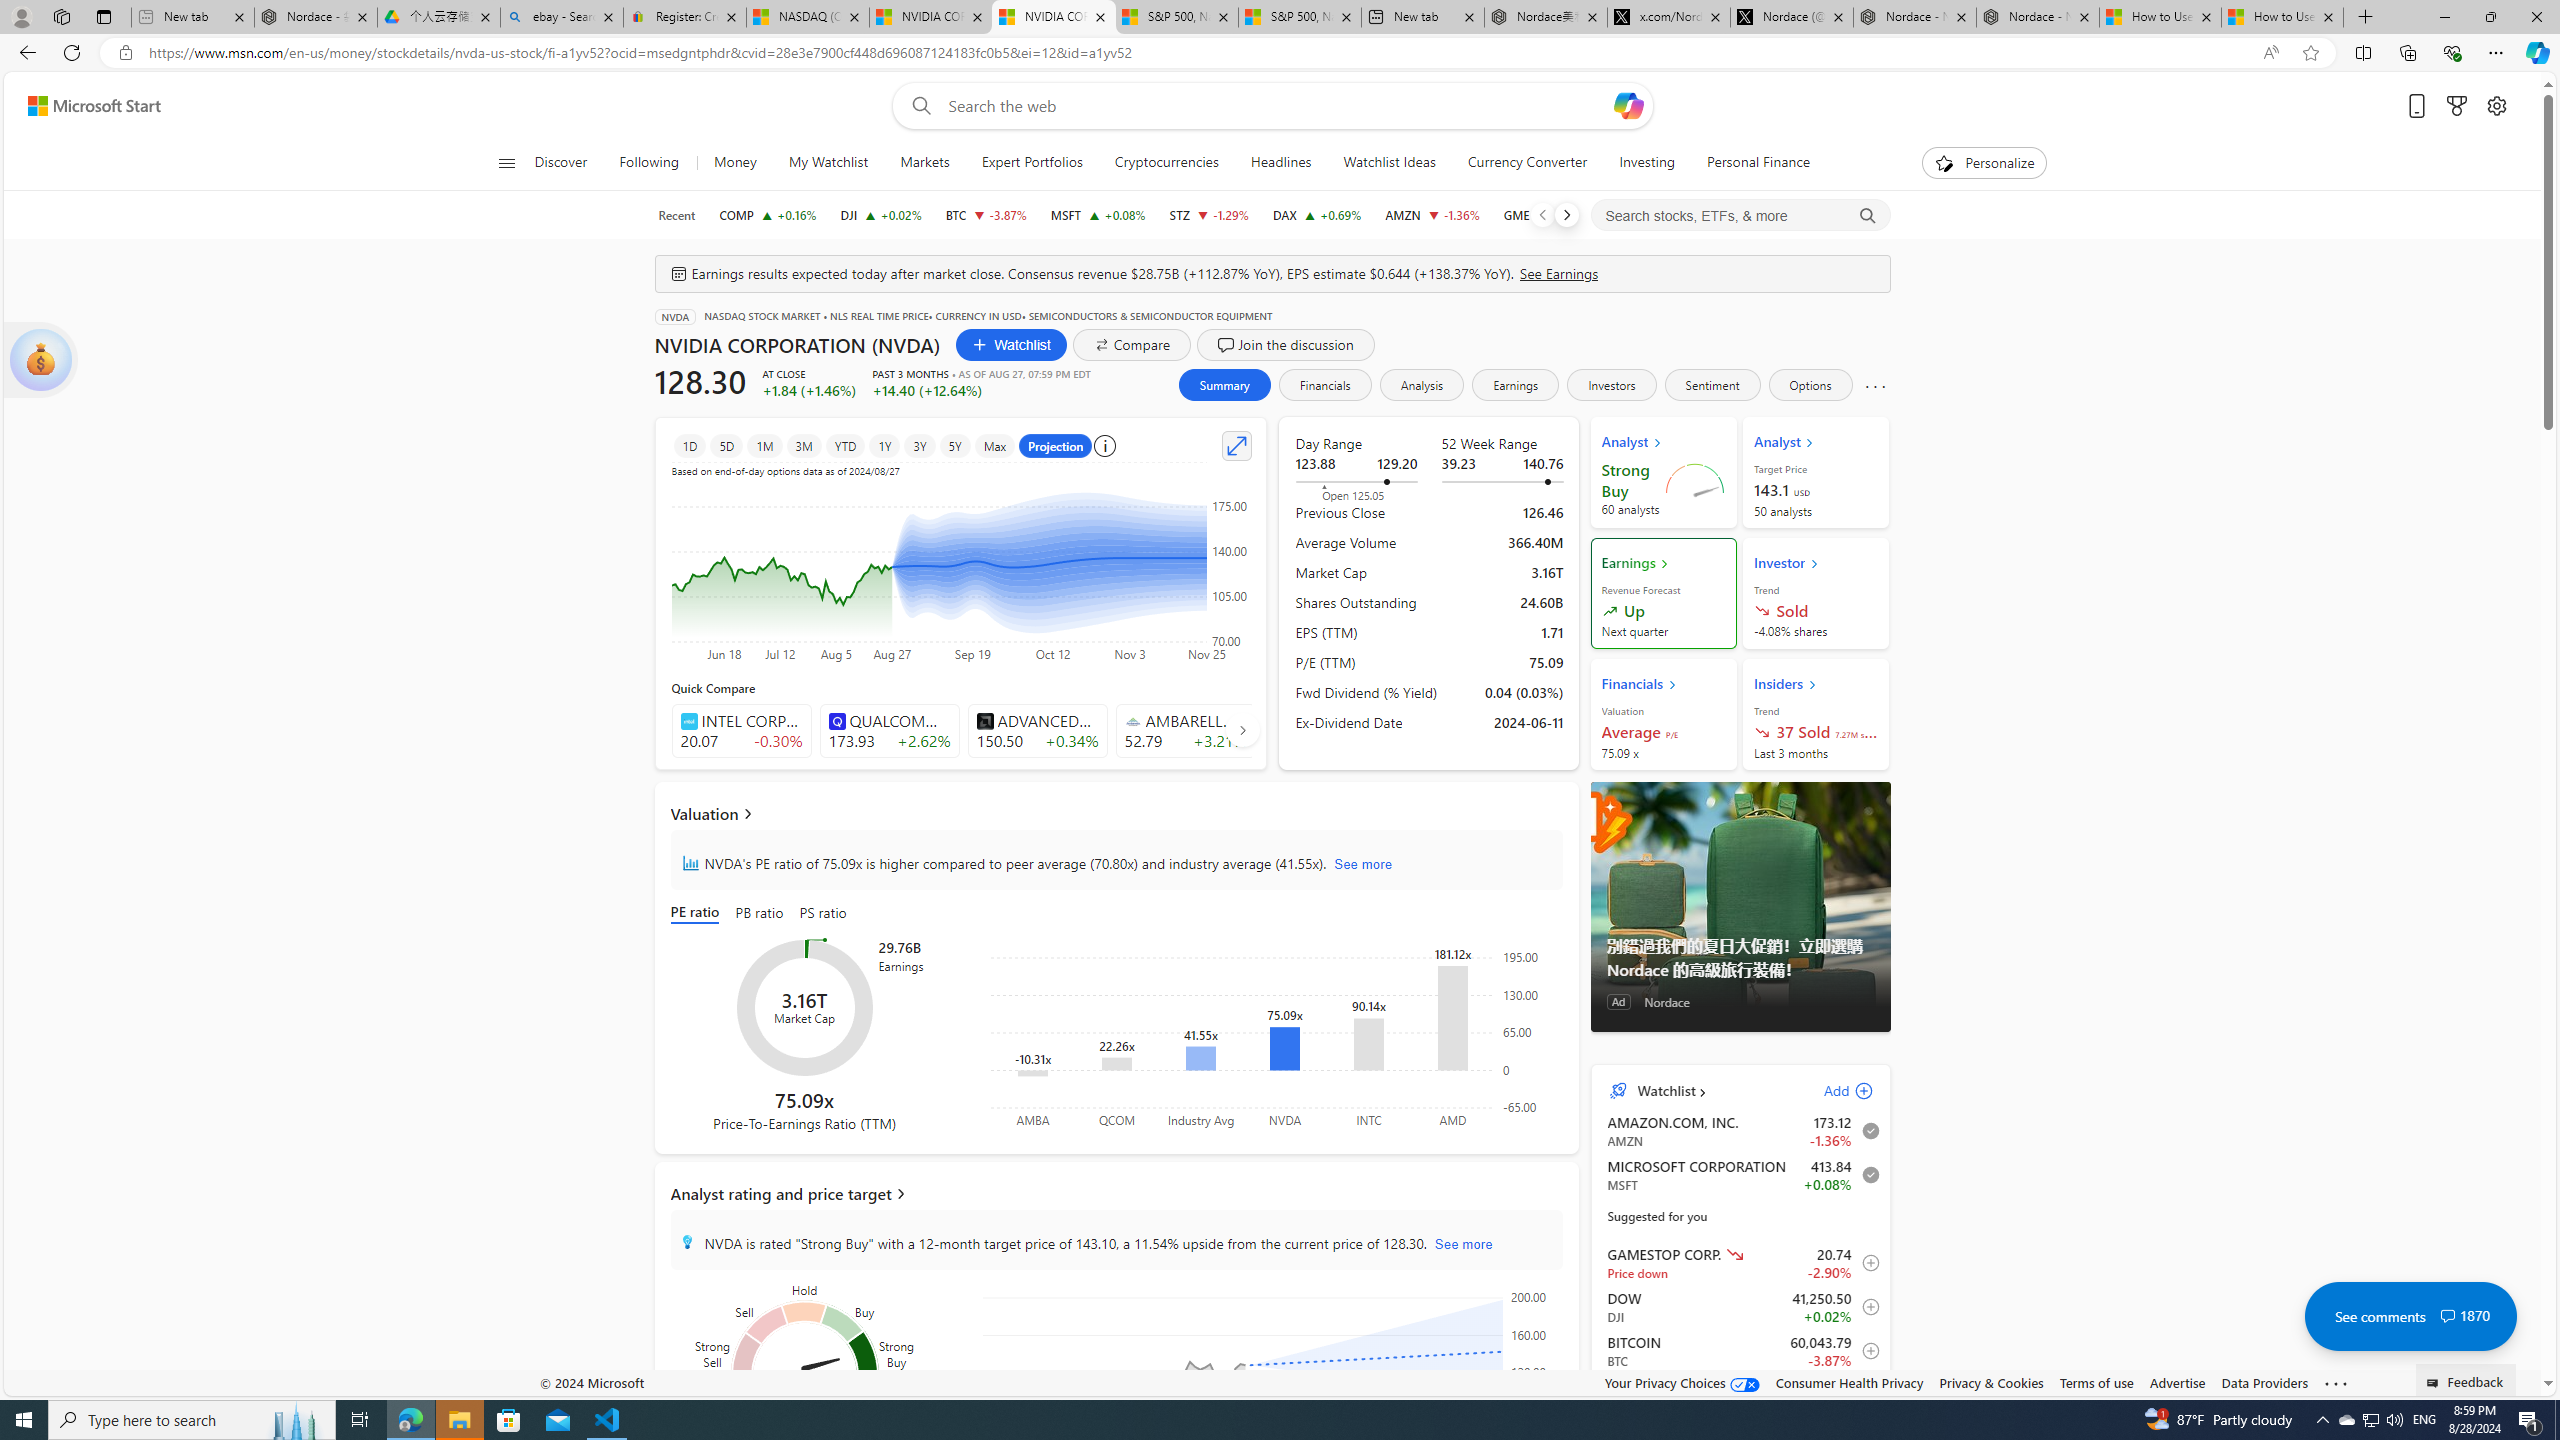 Image resolution: width=2560 pixels, height=1440 pixels. Describe the element at coordinates (1516, 384) in the screenshot. I see `Earnings` at that location.